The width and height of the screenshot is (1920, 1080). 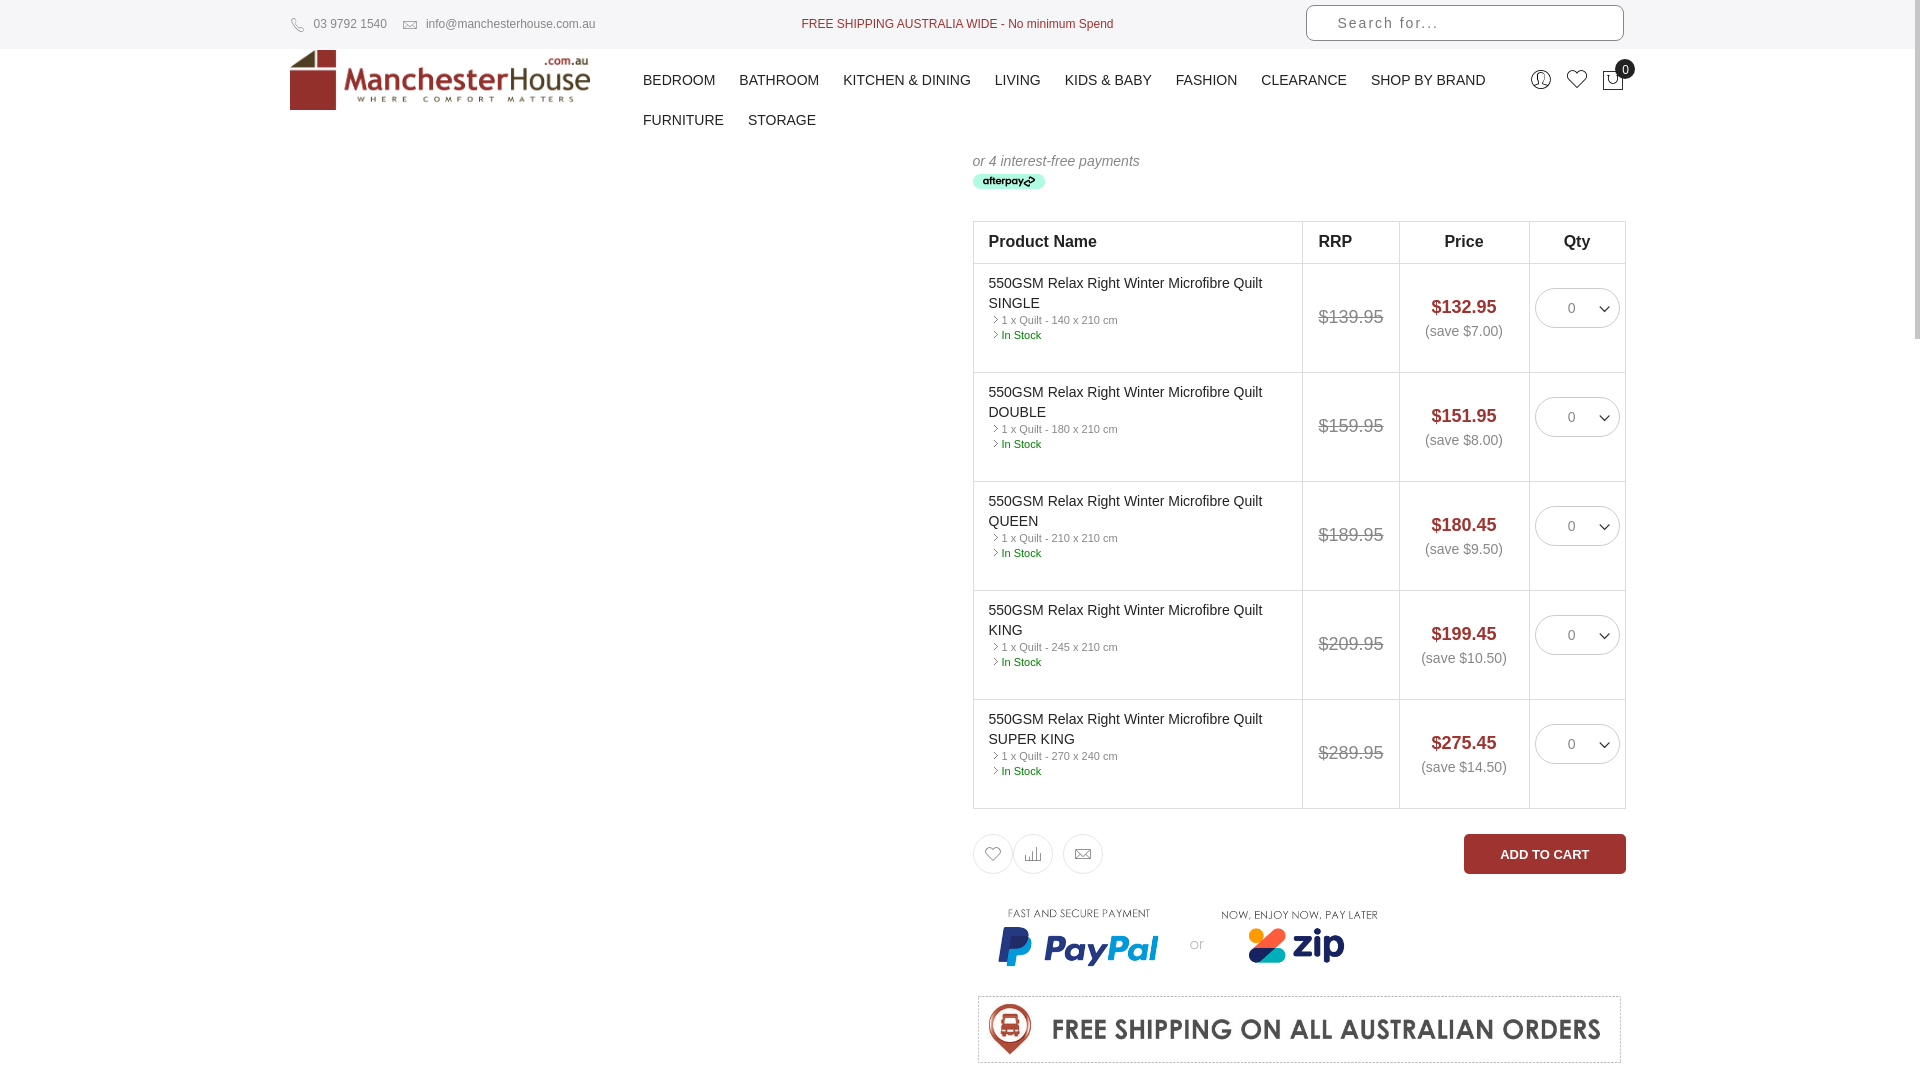 What do you see at coordinates (1032, 854) in the screenshot?
I see `Add to Compare` at bounding box center [1032, 854].